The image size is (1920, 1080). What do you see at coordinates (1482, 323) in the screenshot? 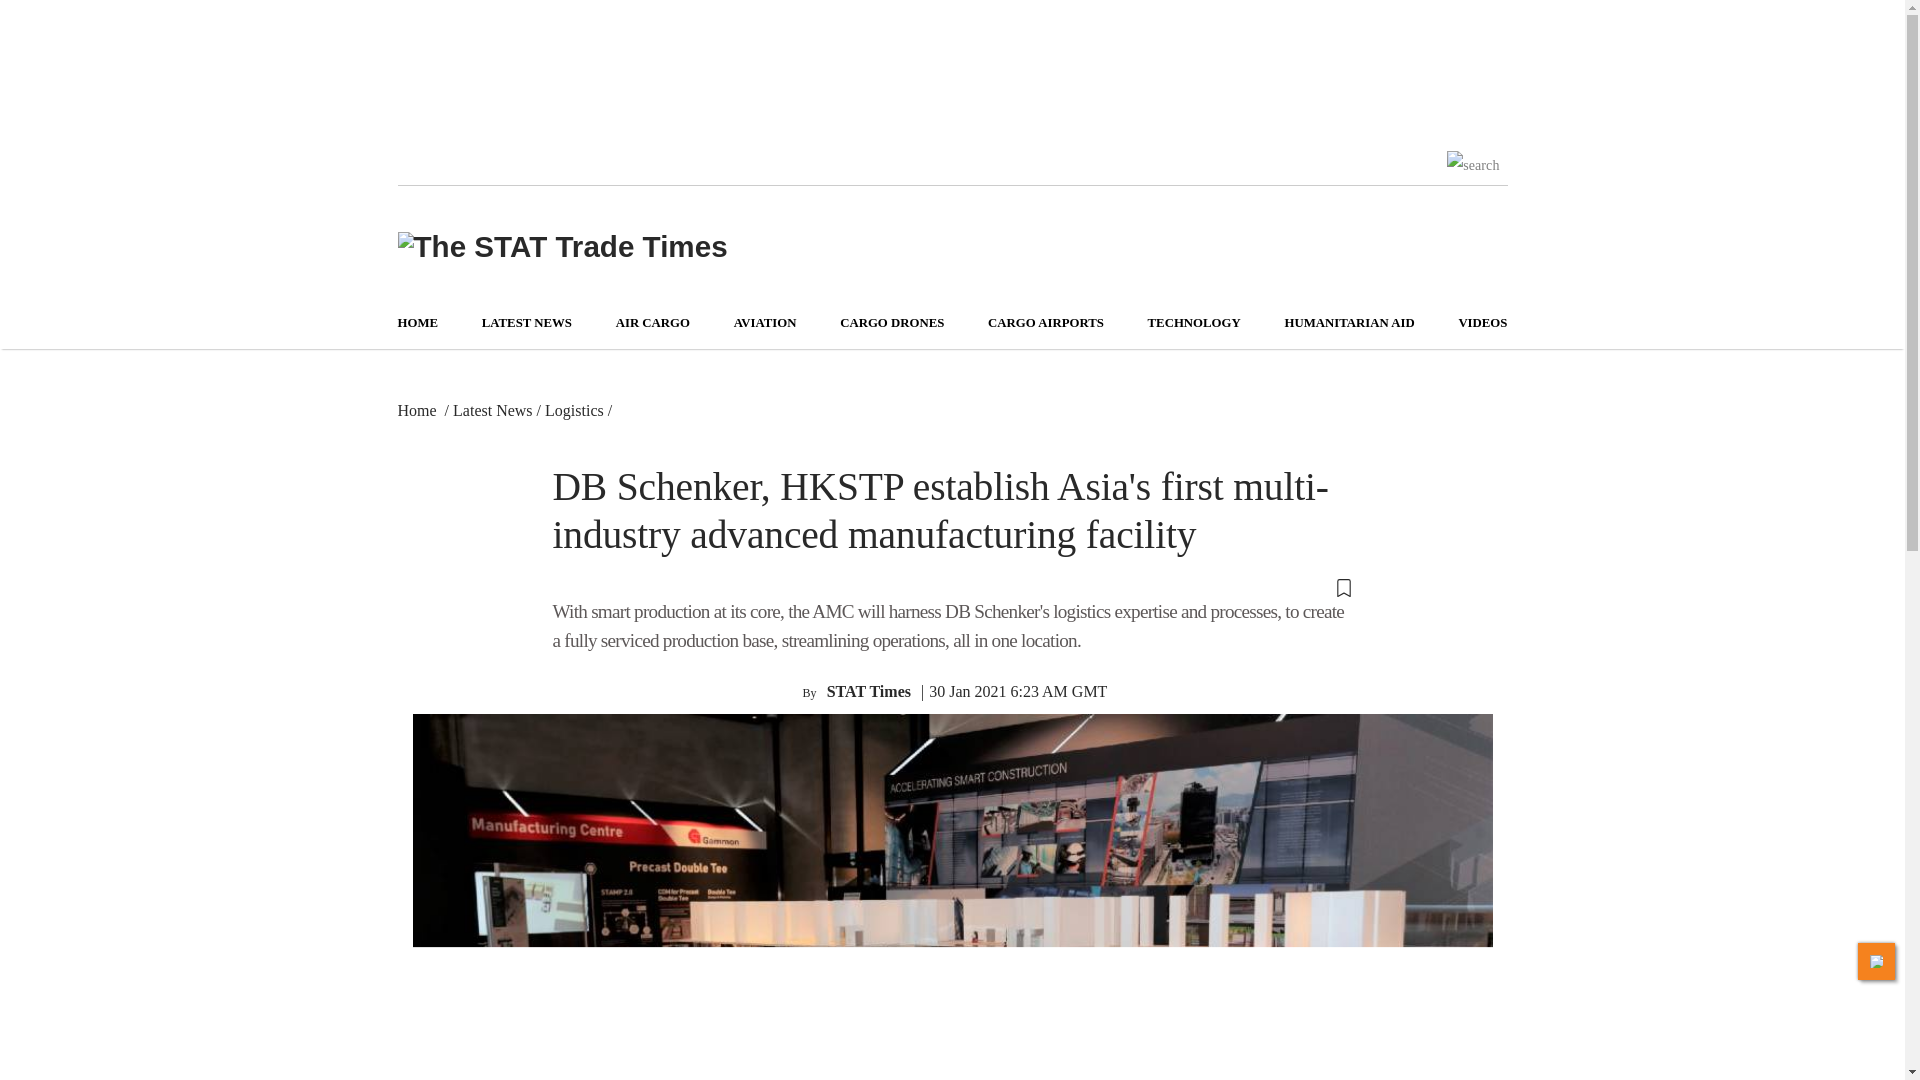
I see `VIDEOS` at bounding box center [1482, 323].